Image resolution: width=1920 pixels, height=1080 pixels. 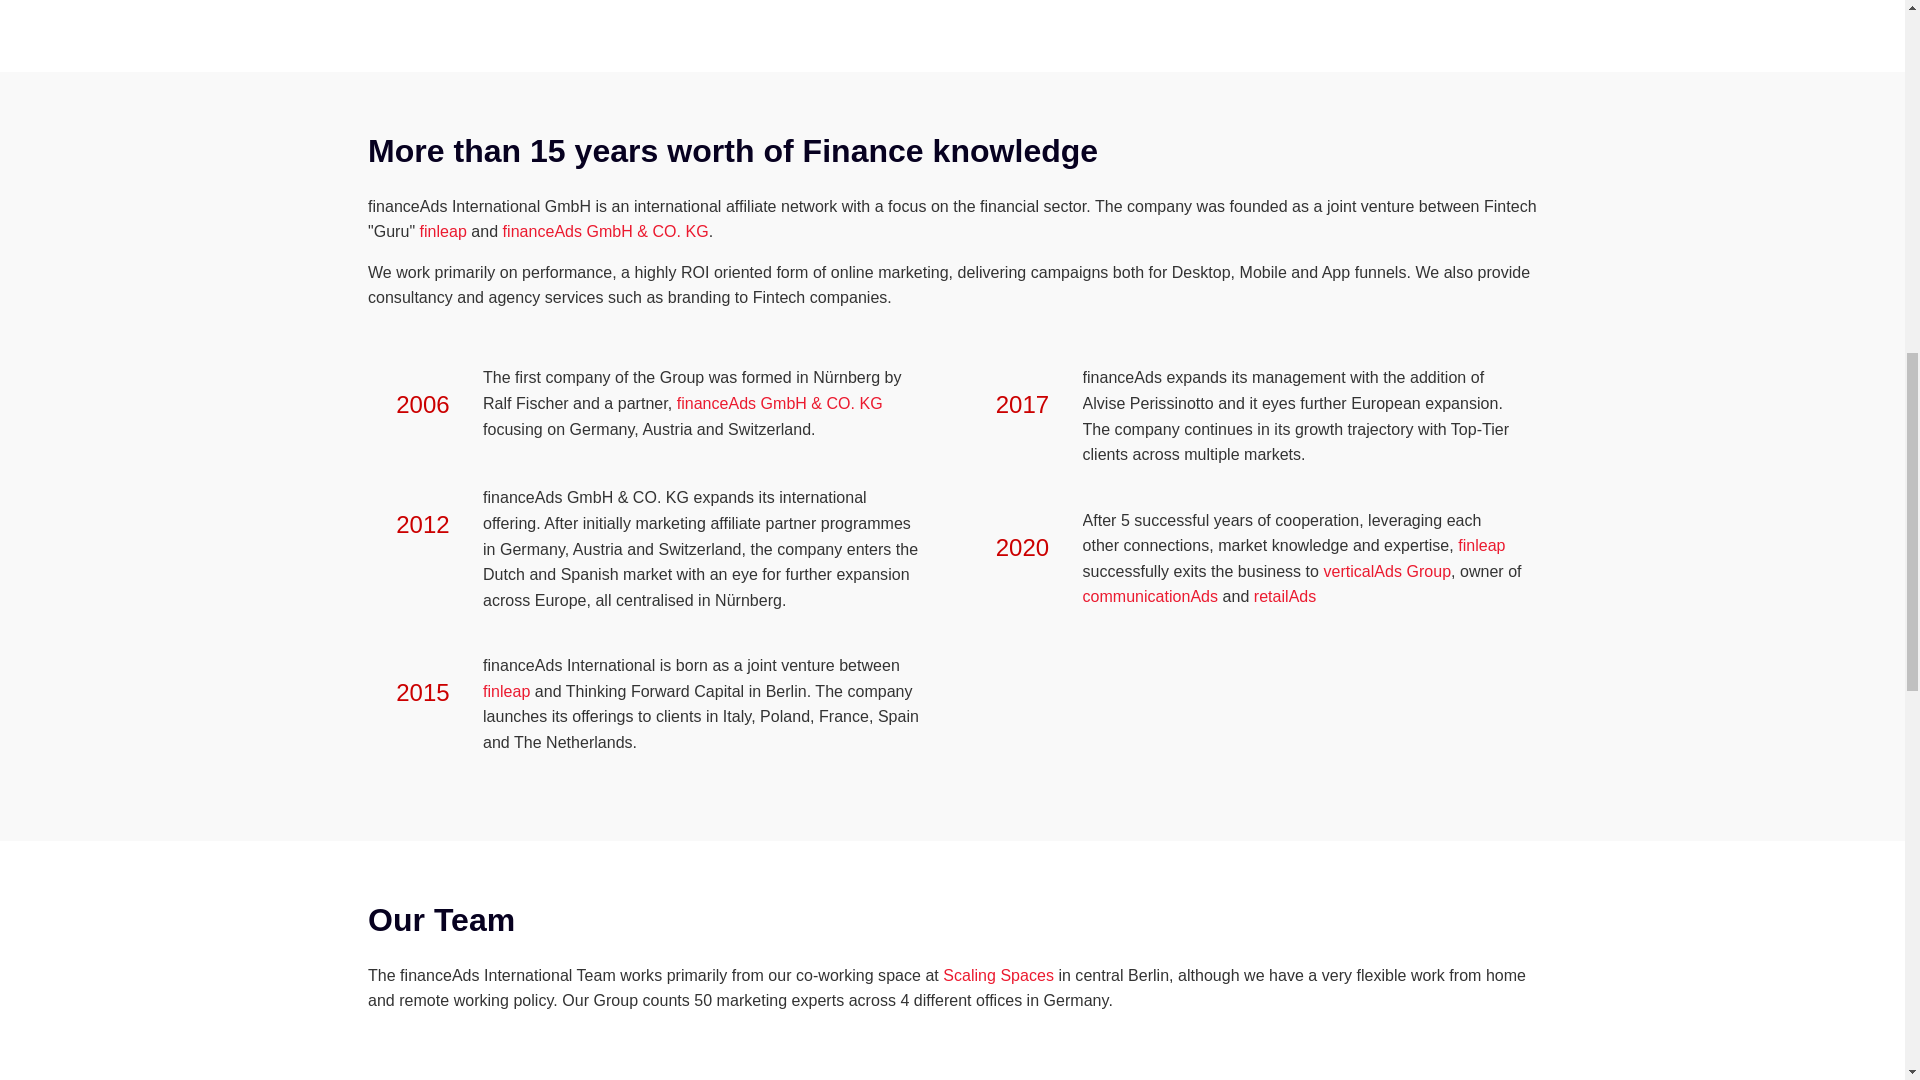 I want to click on communicationAds, so click(x=1152, y=596).